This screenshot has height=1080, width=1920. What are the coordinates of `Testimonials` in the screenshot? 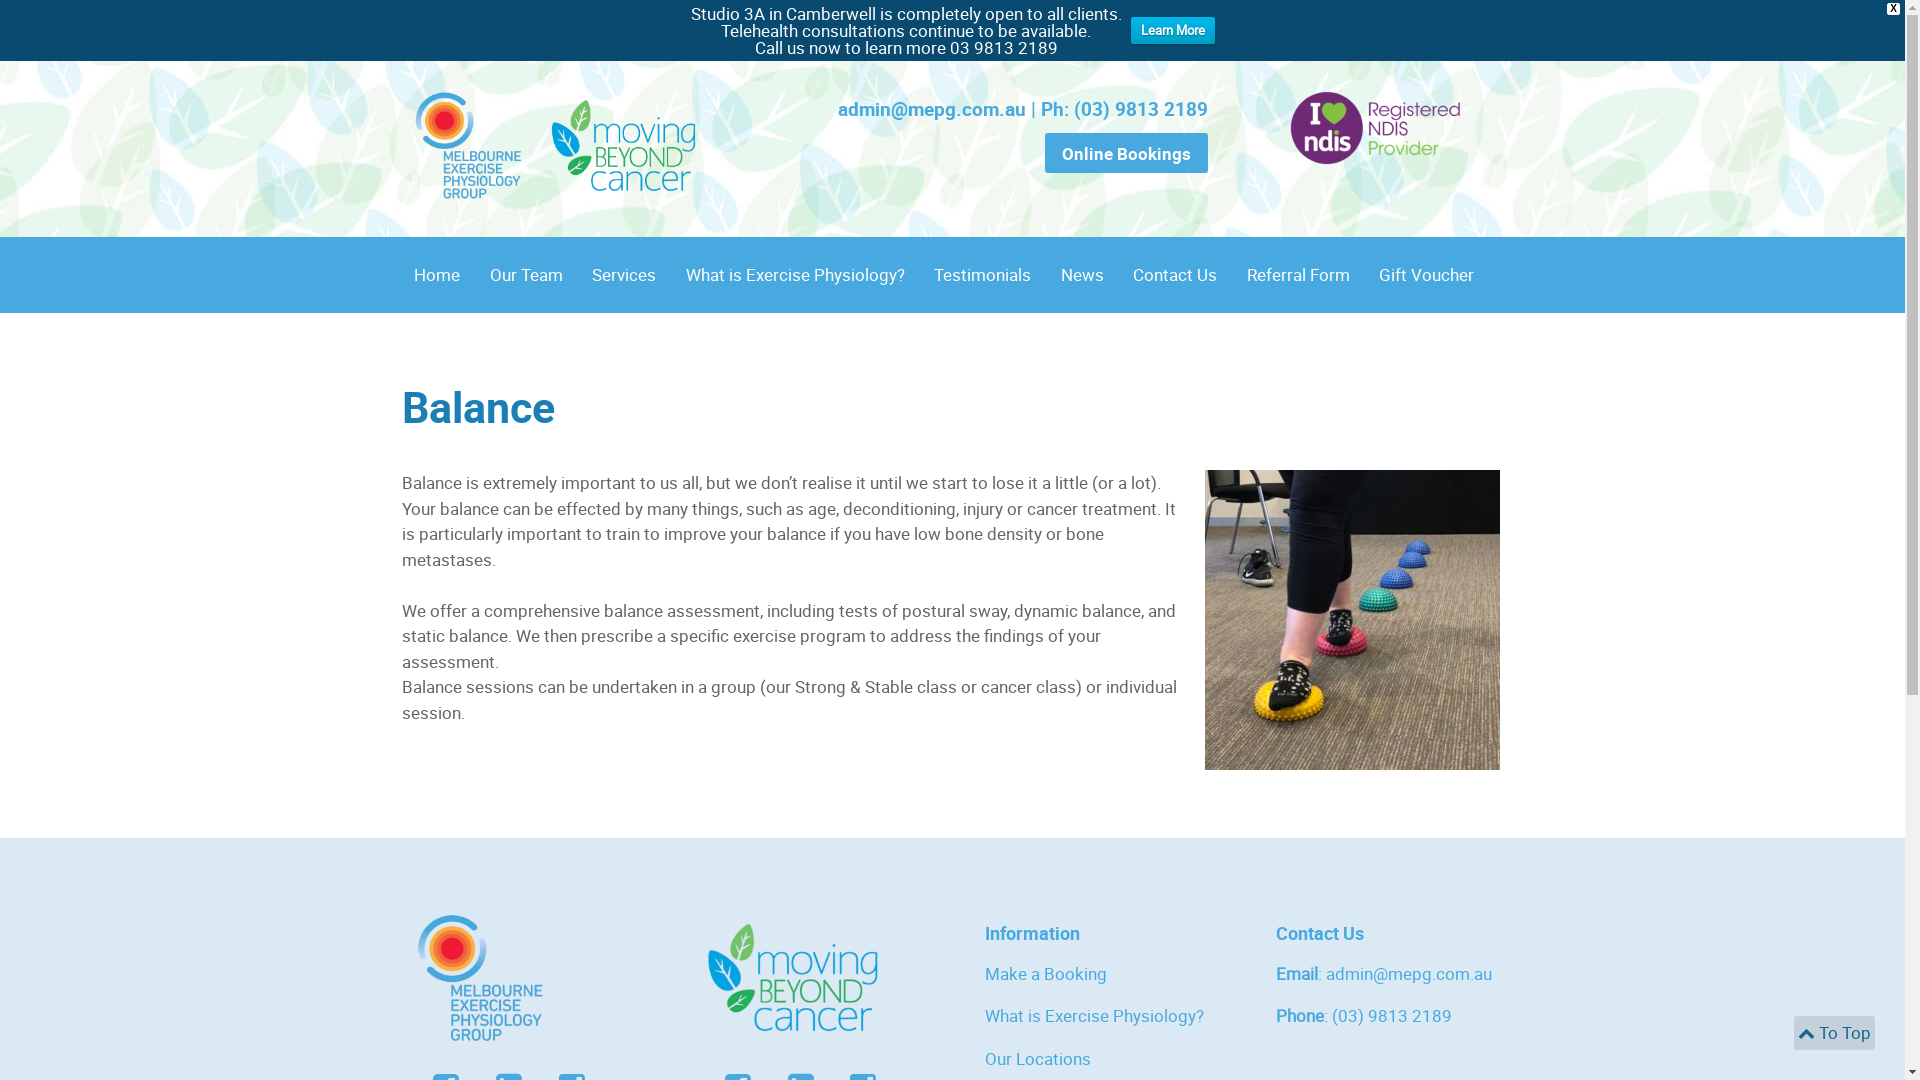 It's located at (984, 276).